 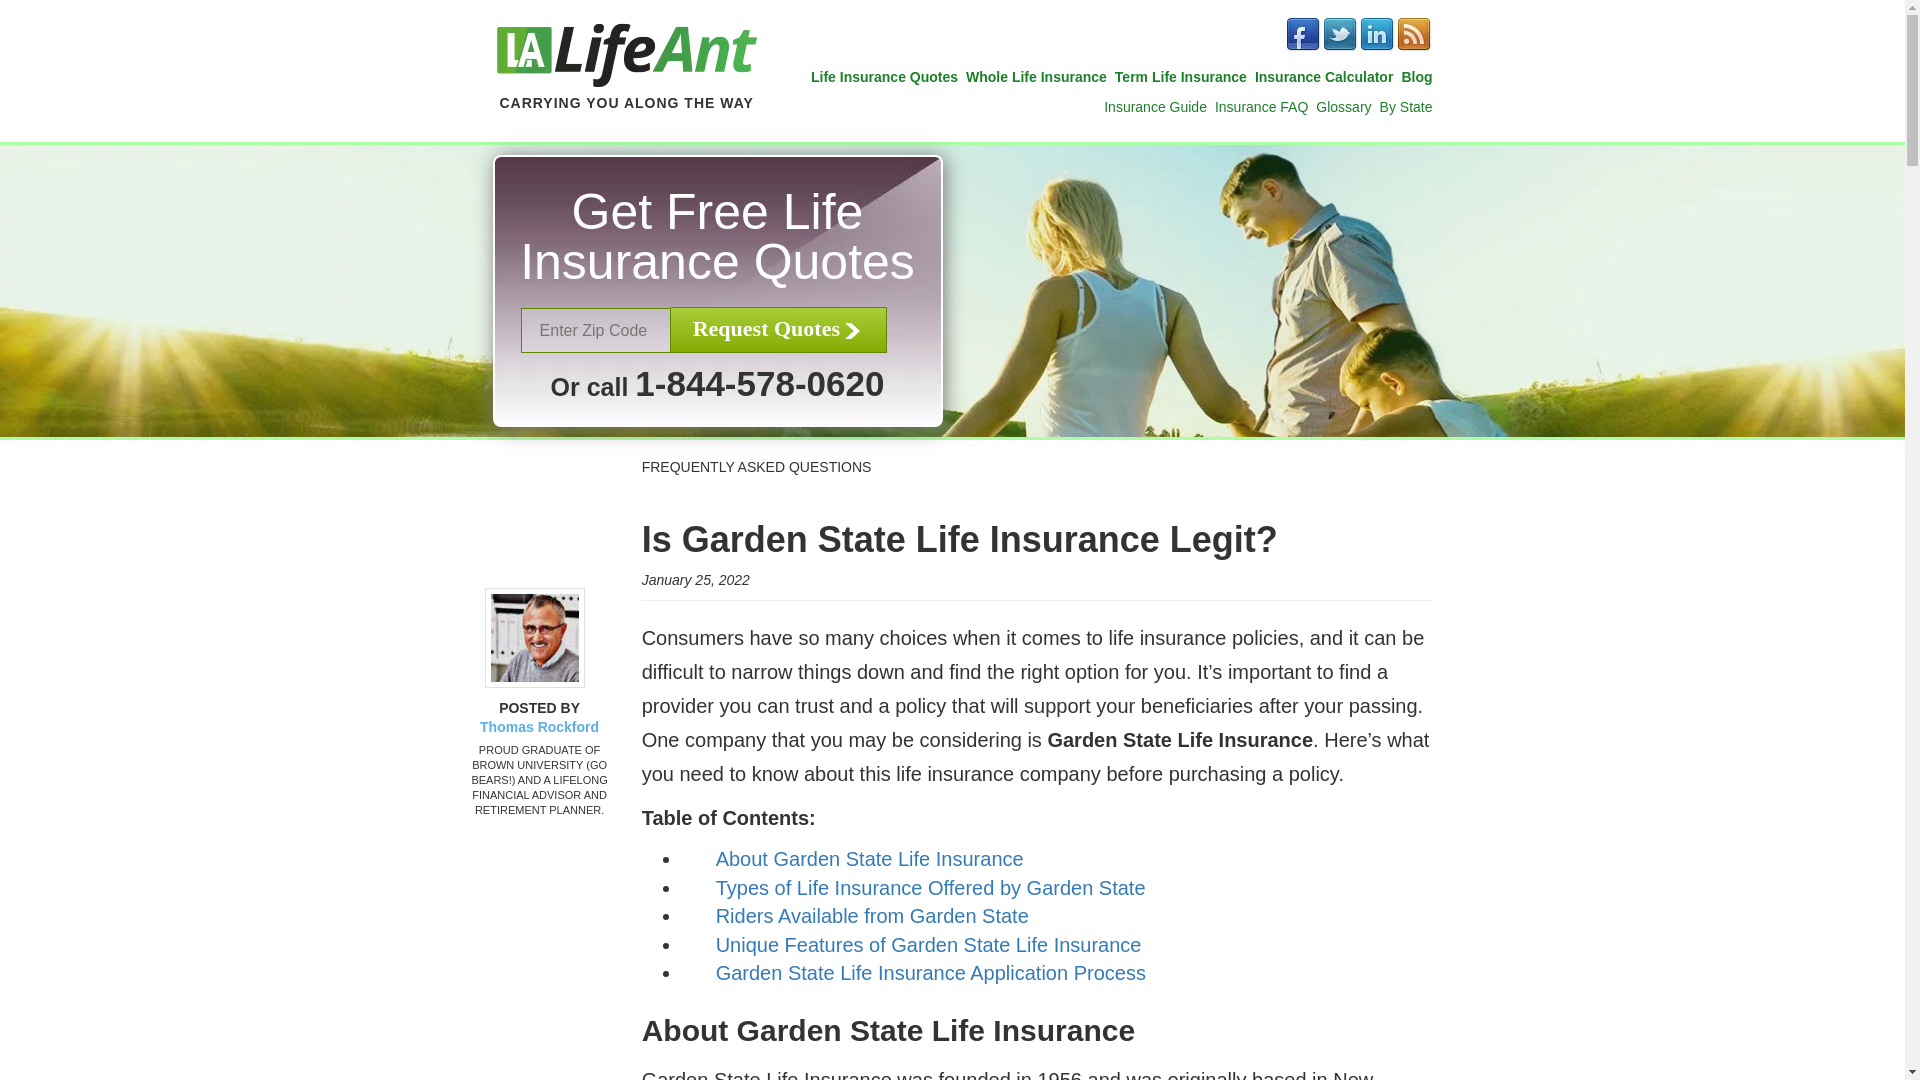 I want to click on Glossary, so click(x=1342, y=106).